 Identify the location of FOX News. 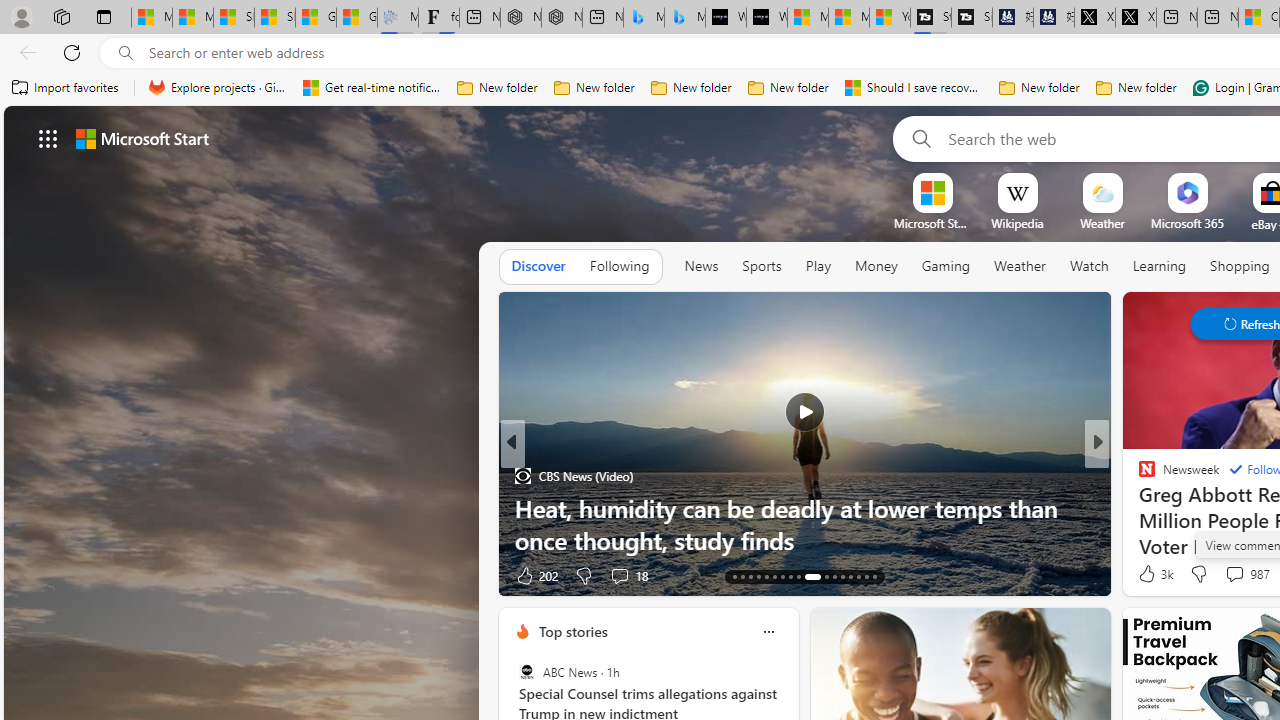
(1138, 476).